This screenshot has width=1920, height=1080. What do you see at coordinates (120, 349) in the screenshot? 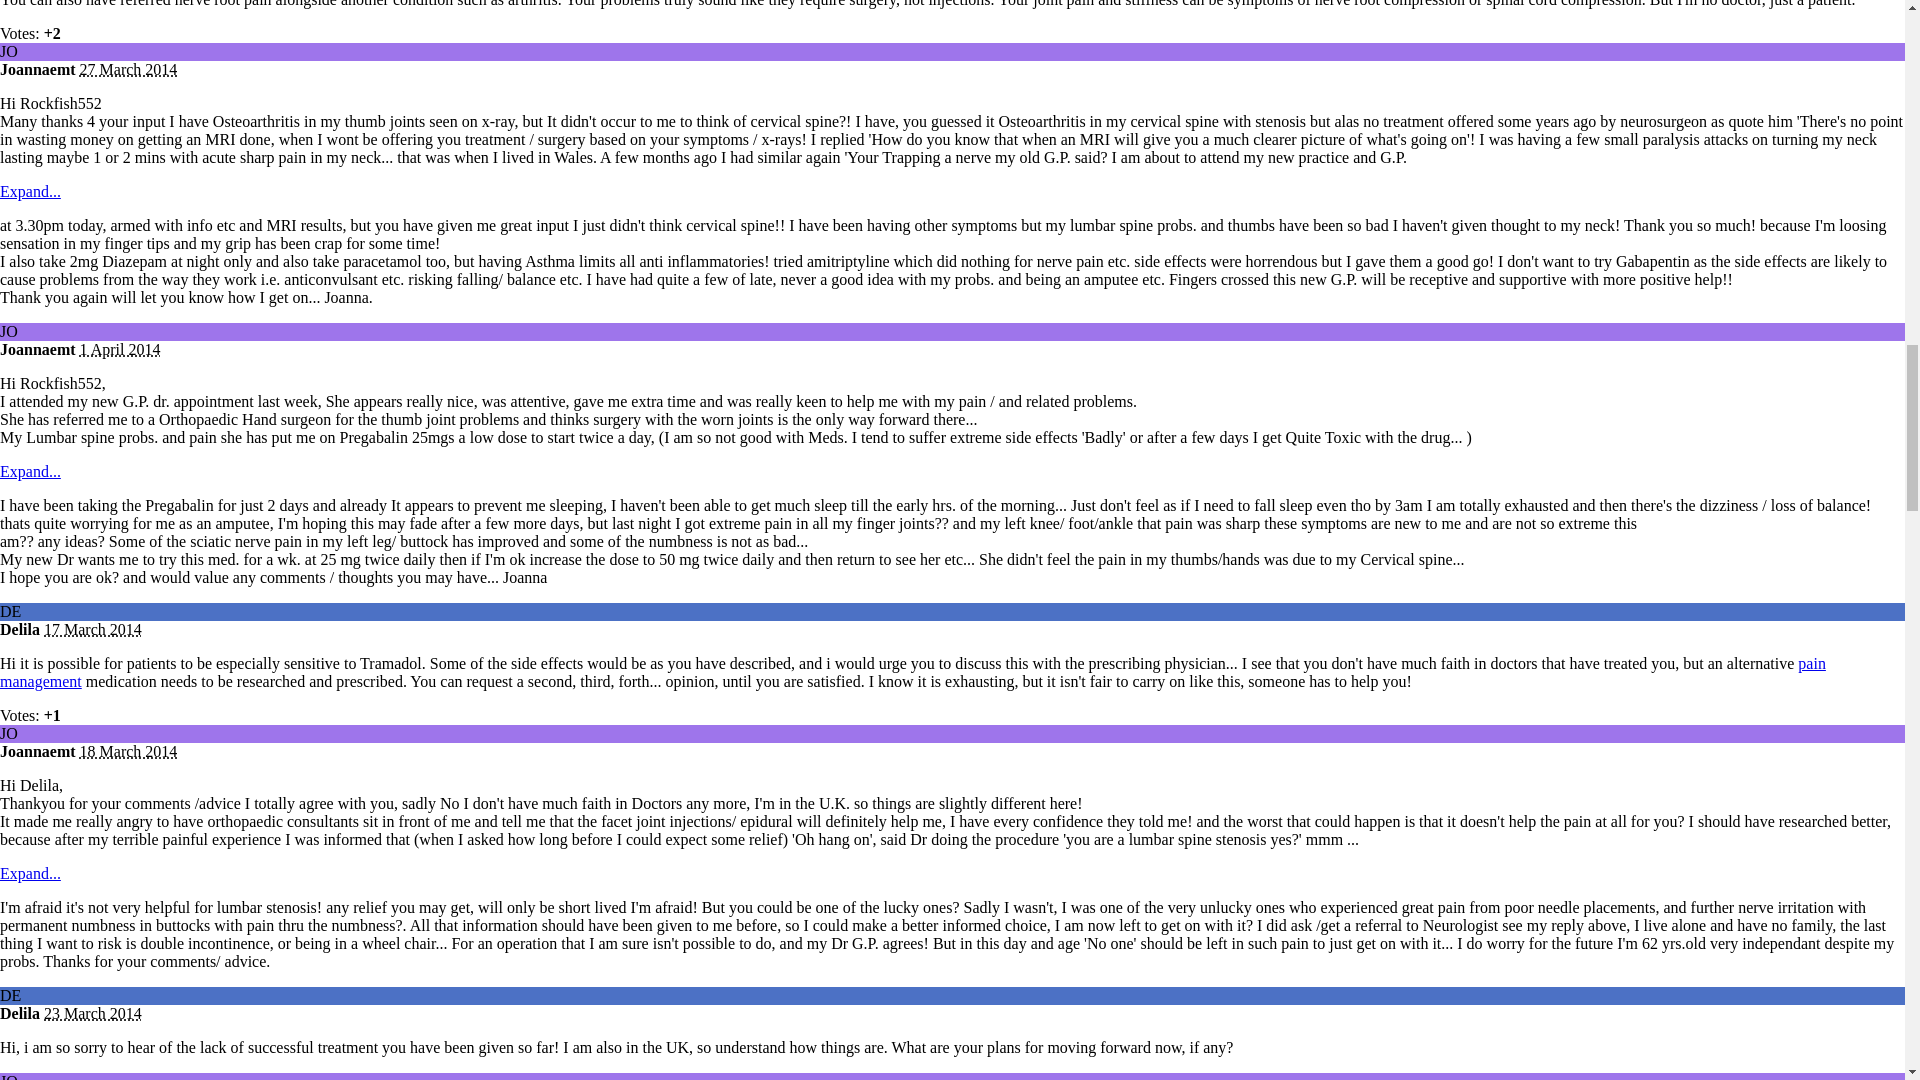
I see `1 April 2014 6:00am` at bounding box center [120, 349].